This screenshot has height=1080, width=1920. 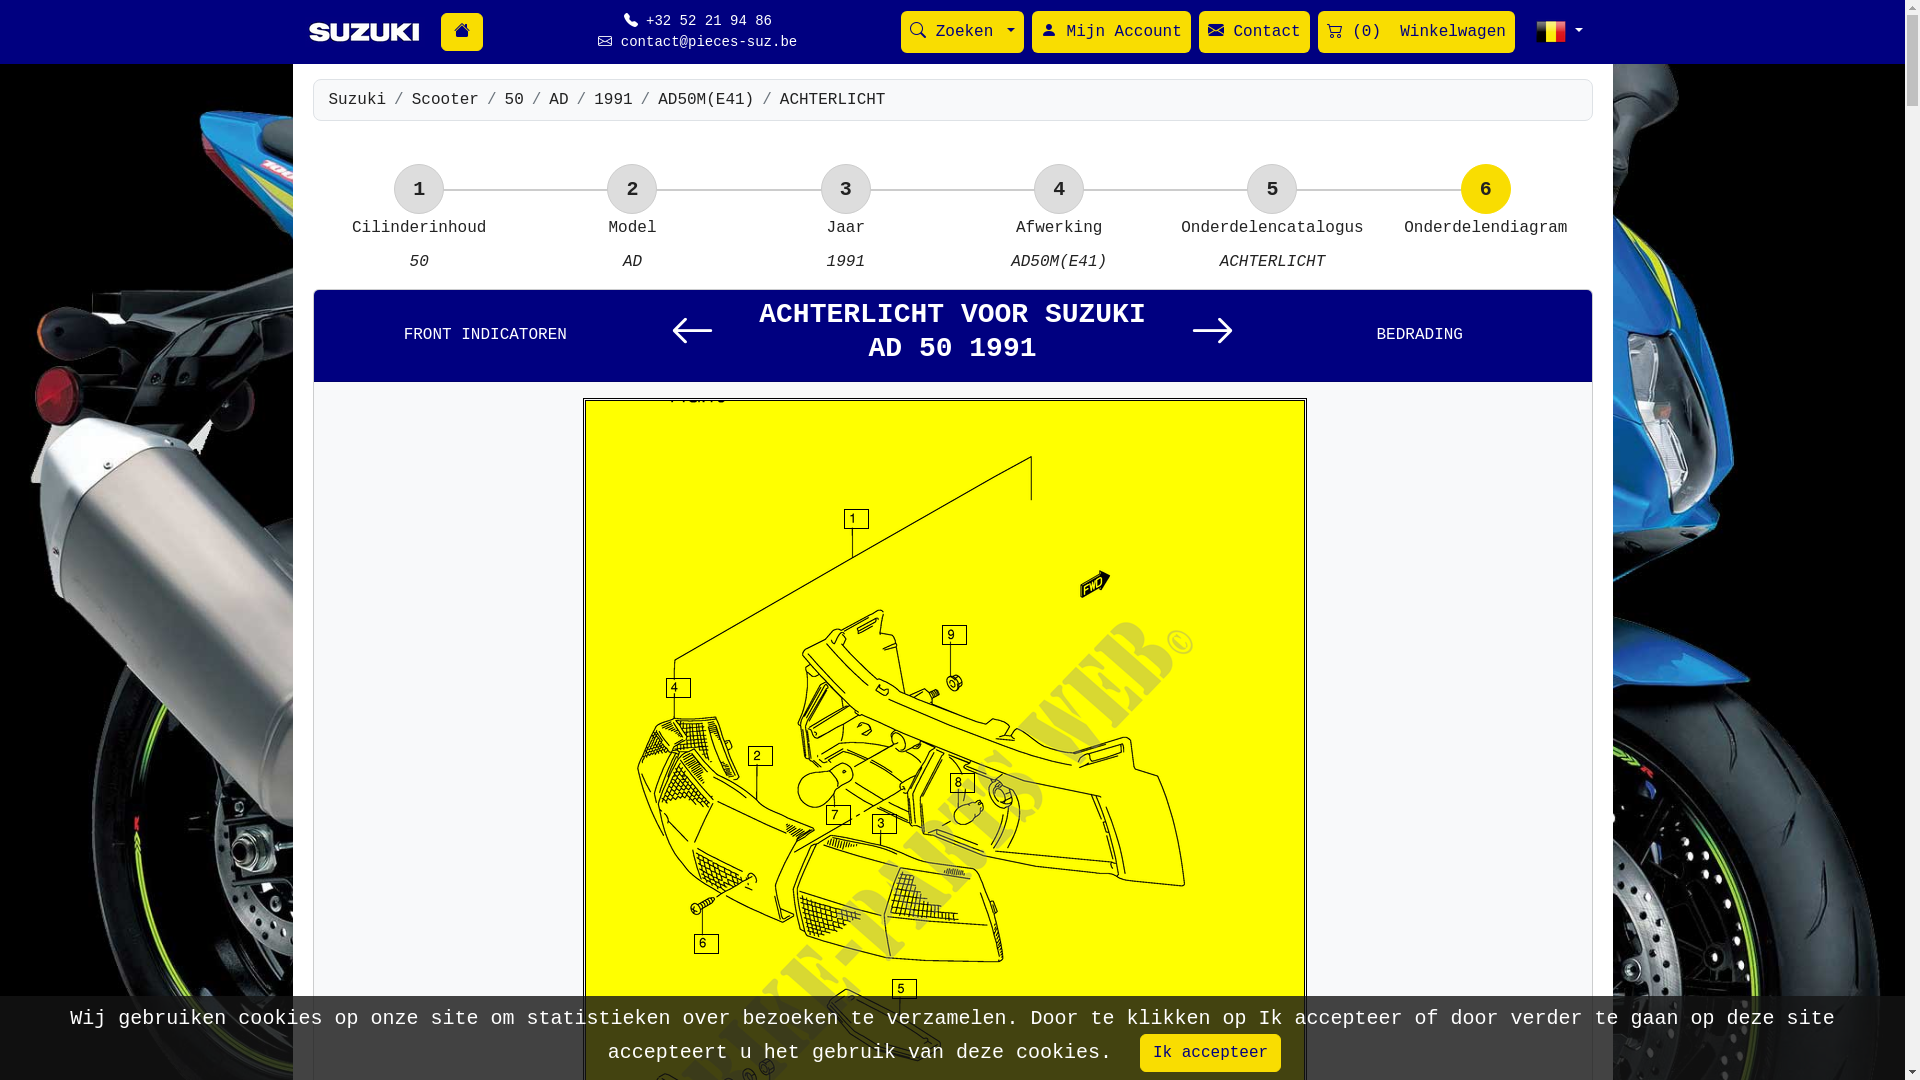 What do you see at coordinates (1272, 245) in the screenshot?
I see `5
Onderdelencatalogus
ACHTERLICHT` at bounding box center [1272, 245].